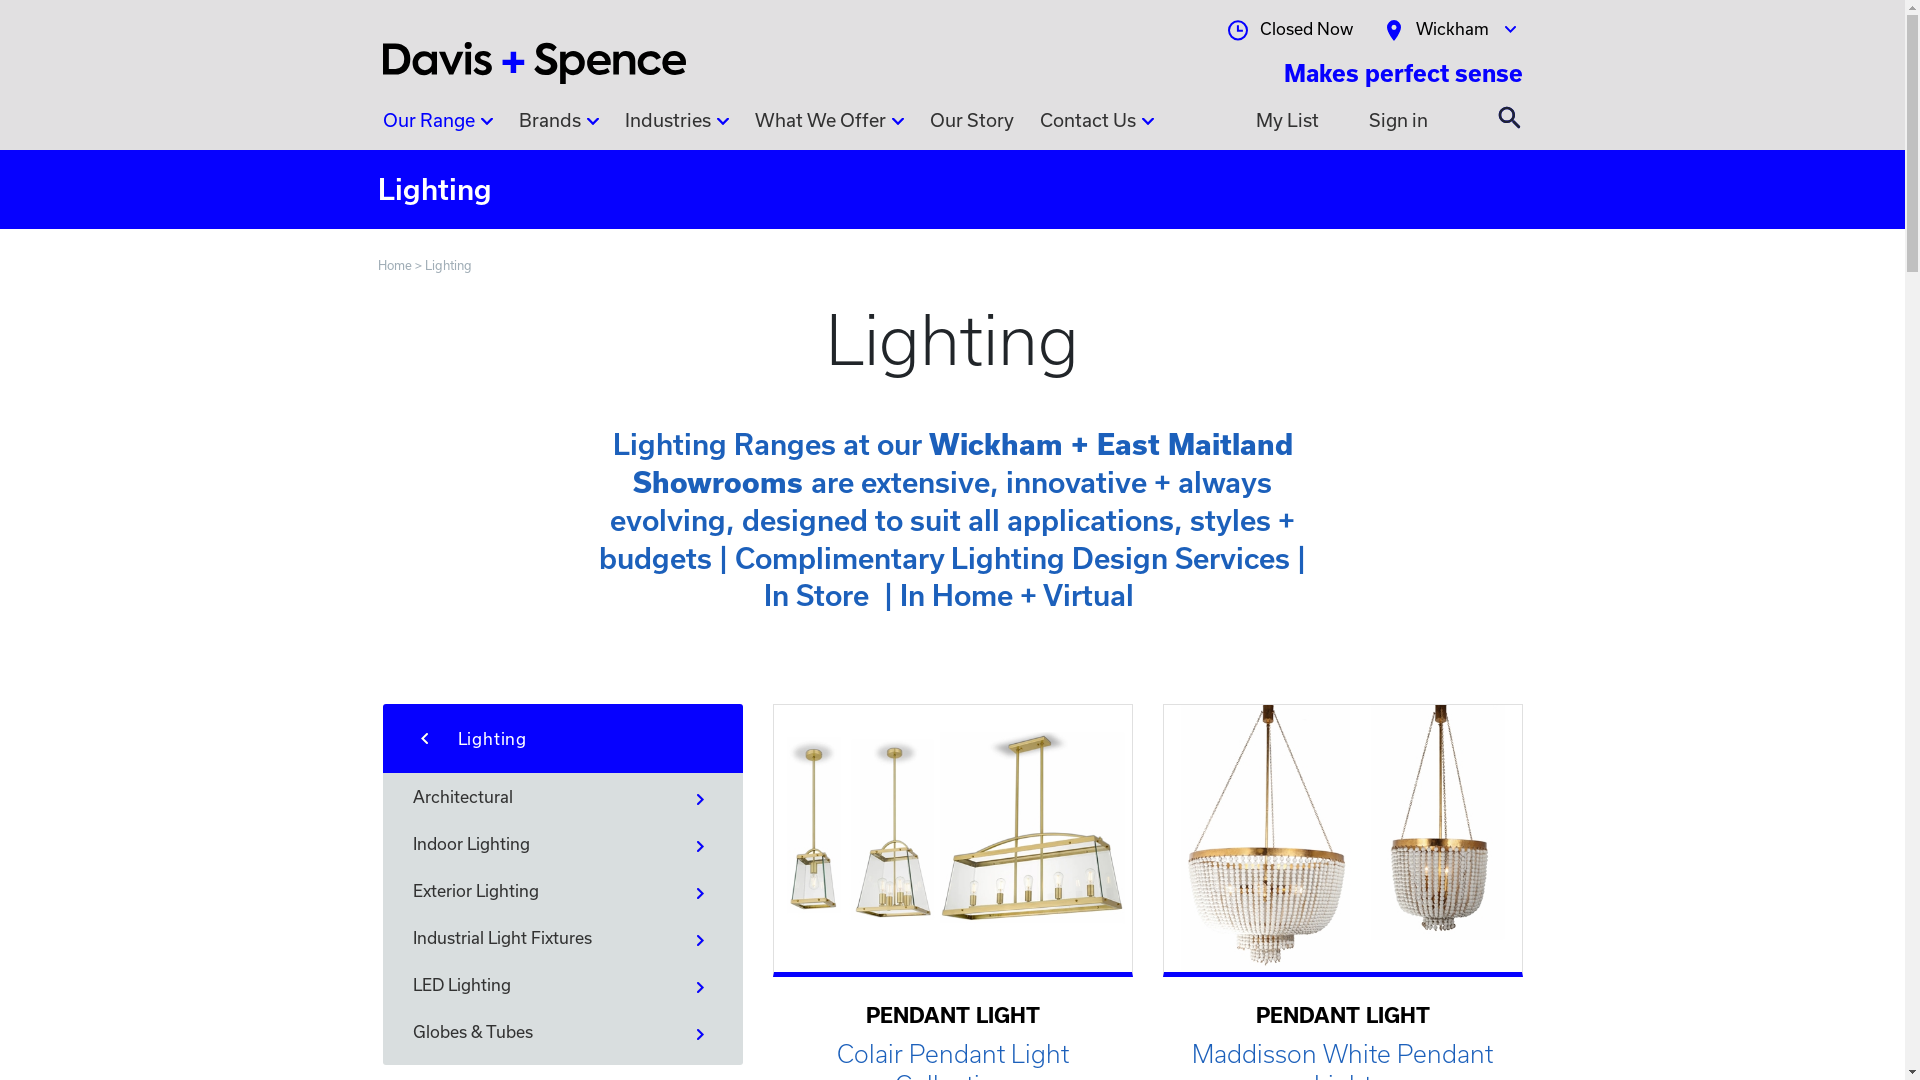  Describe the element at coordinates (1097, 125) in the screenshot. I see `Contact Us` at that location.